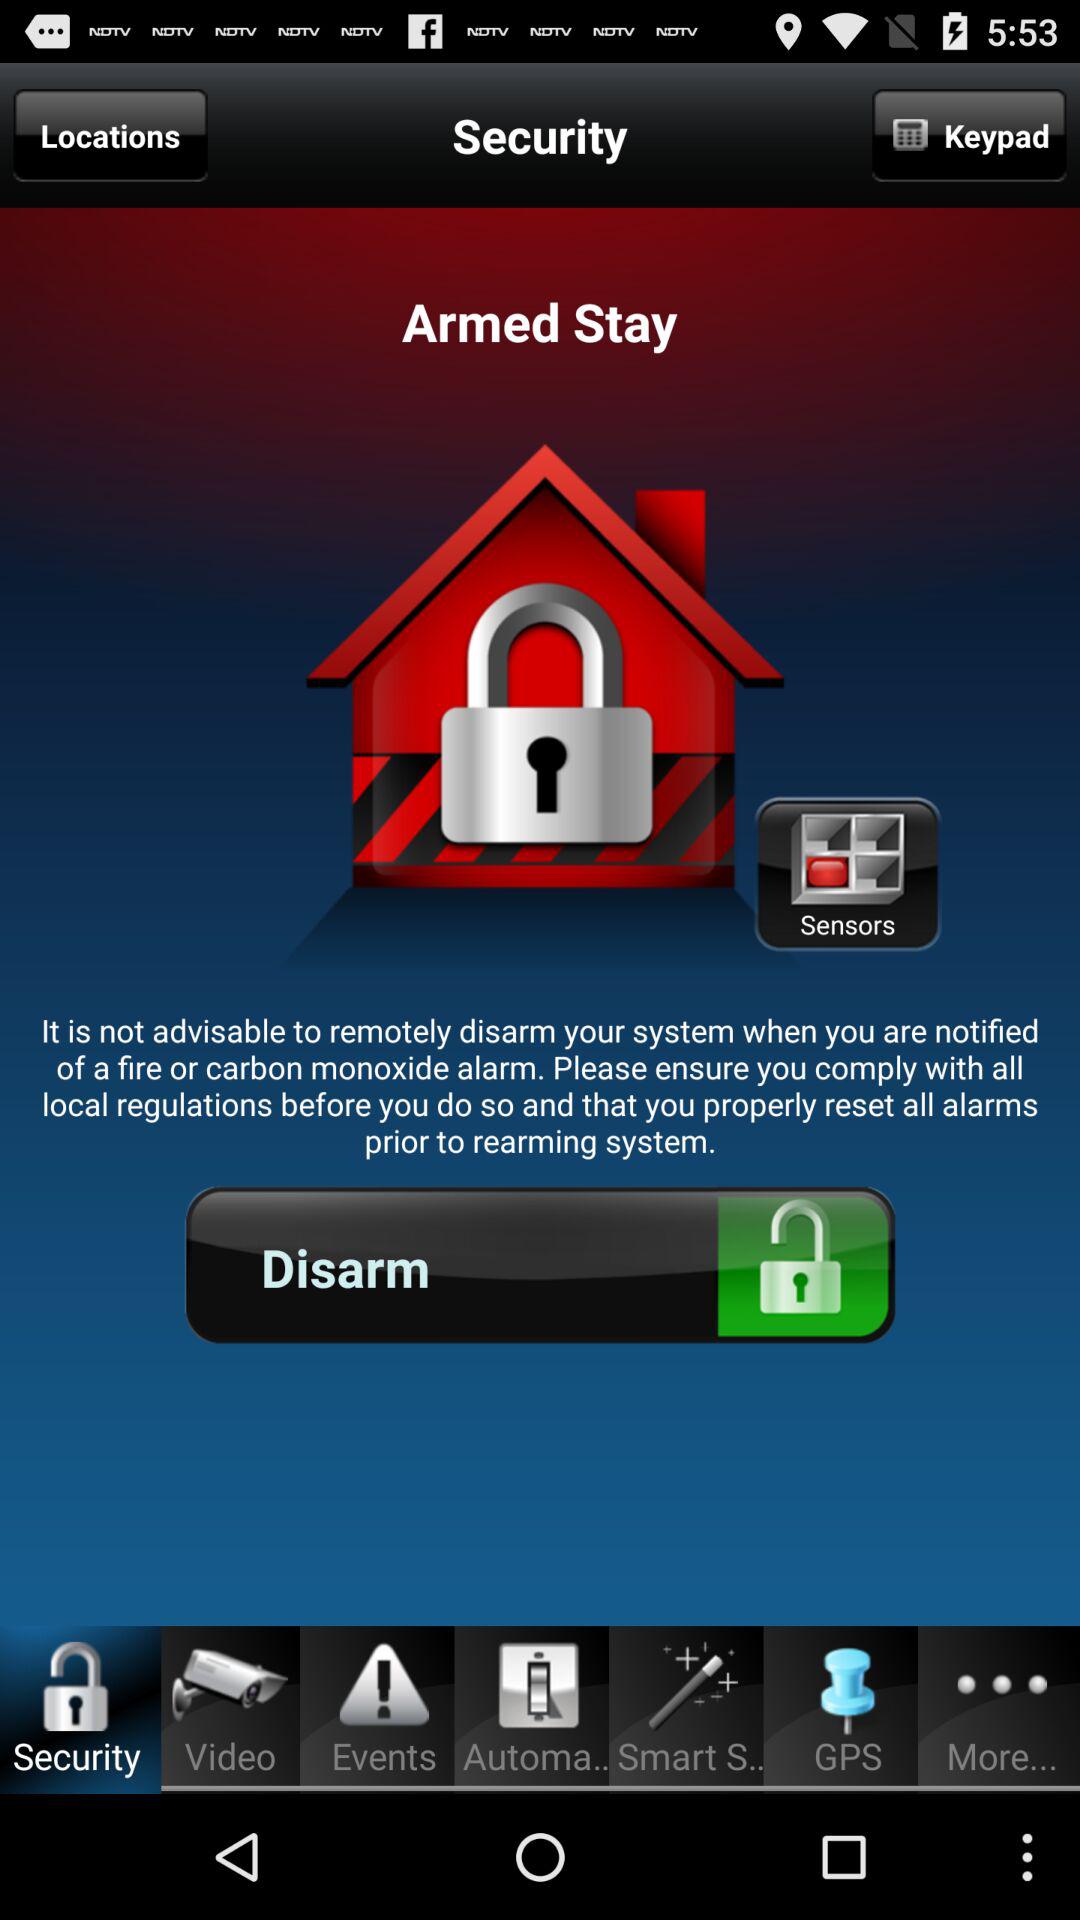 This screenshot has height=1920, width=1080. What do you see at coordinates (1002, 1686) in the screenshot?
I see `click on the three dot button at the bottom of the page` at bounding box center [1002, 1686].